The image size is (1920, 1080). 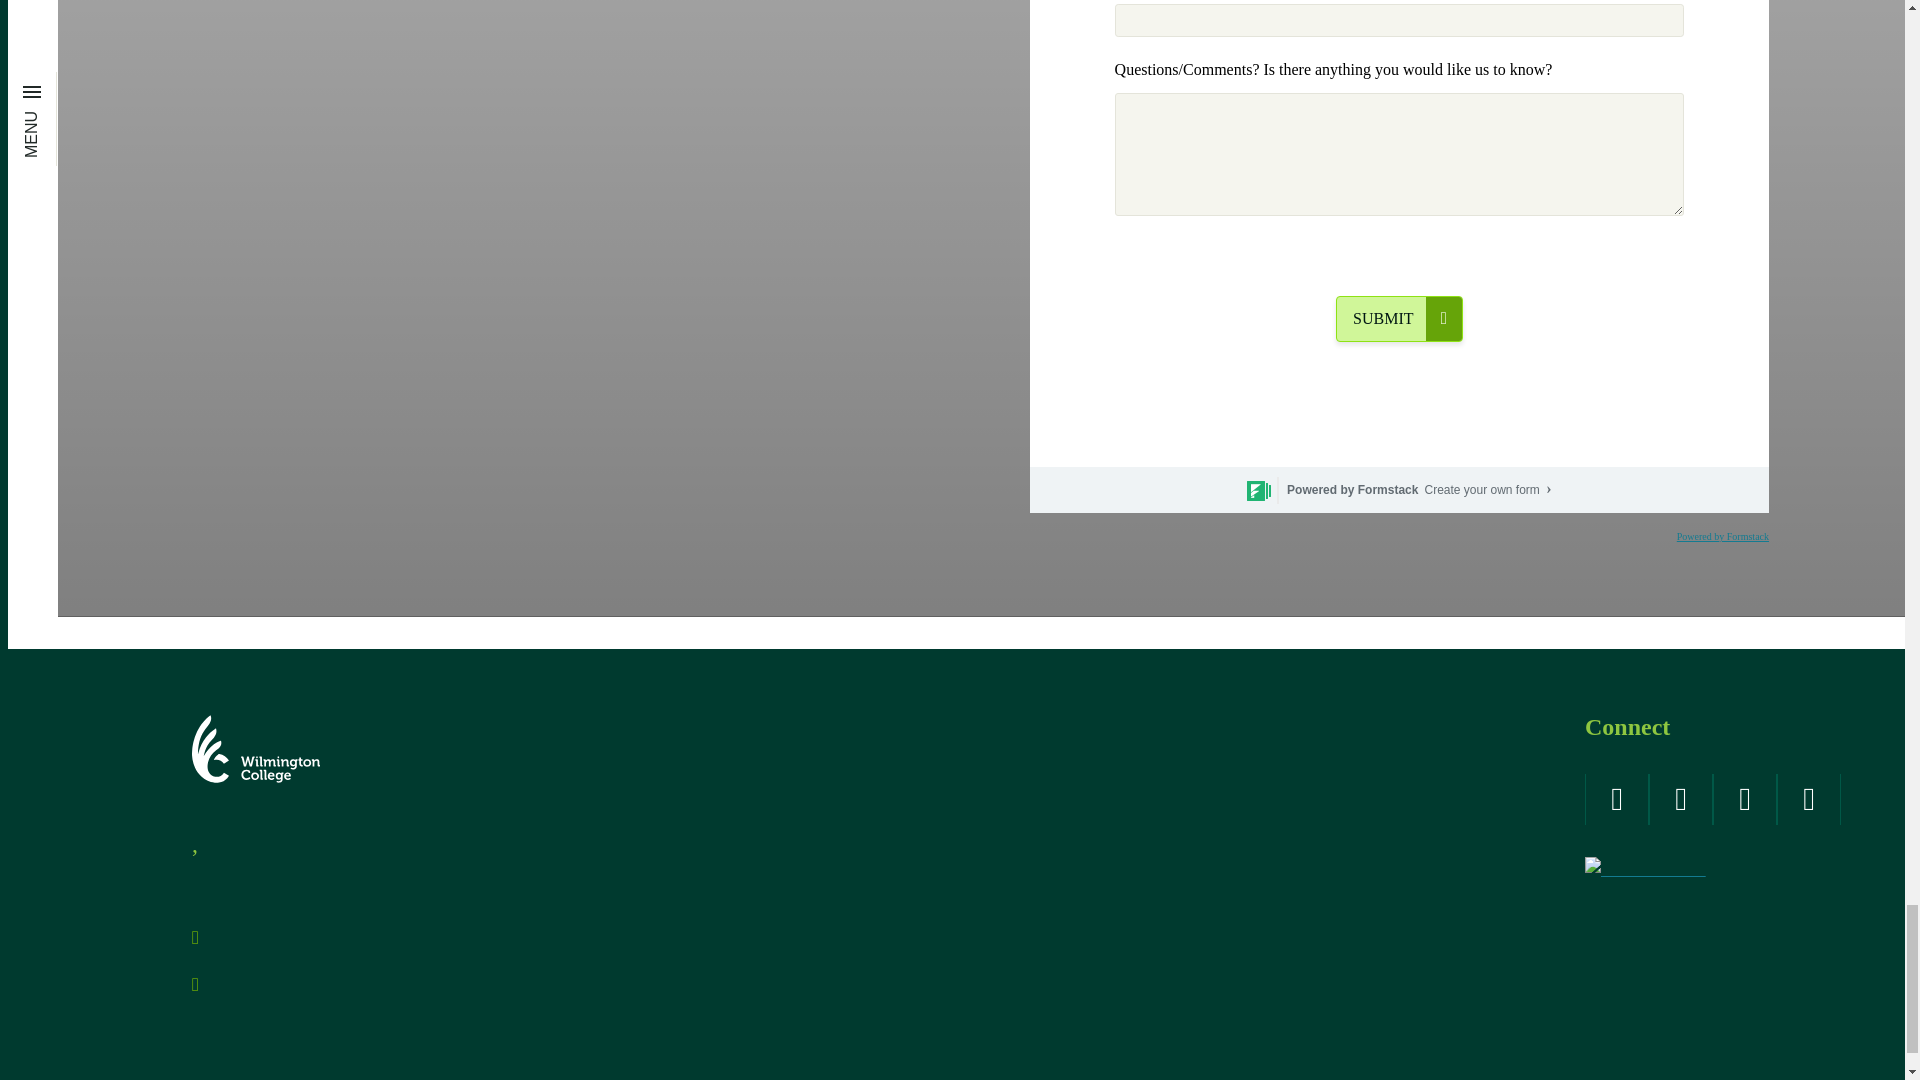 I want to click on Formstack, so click(x=1335, y=489).